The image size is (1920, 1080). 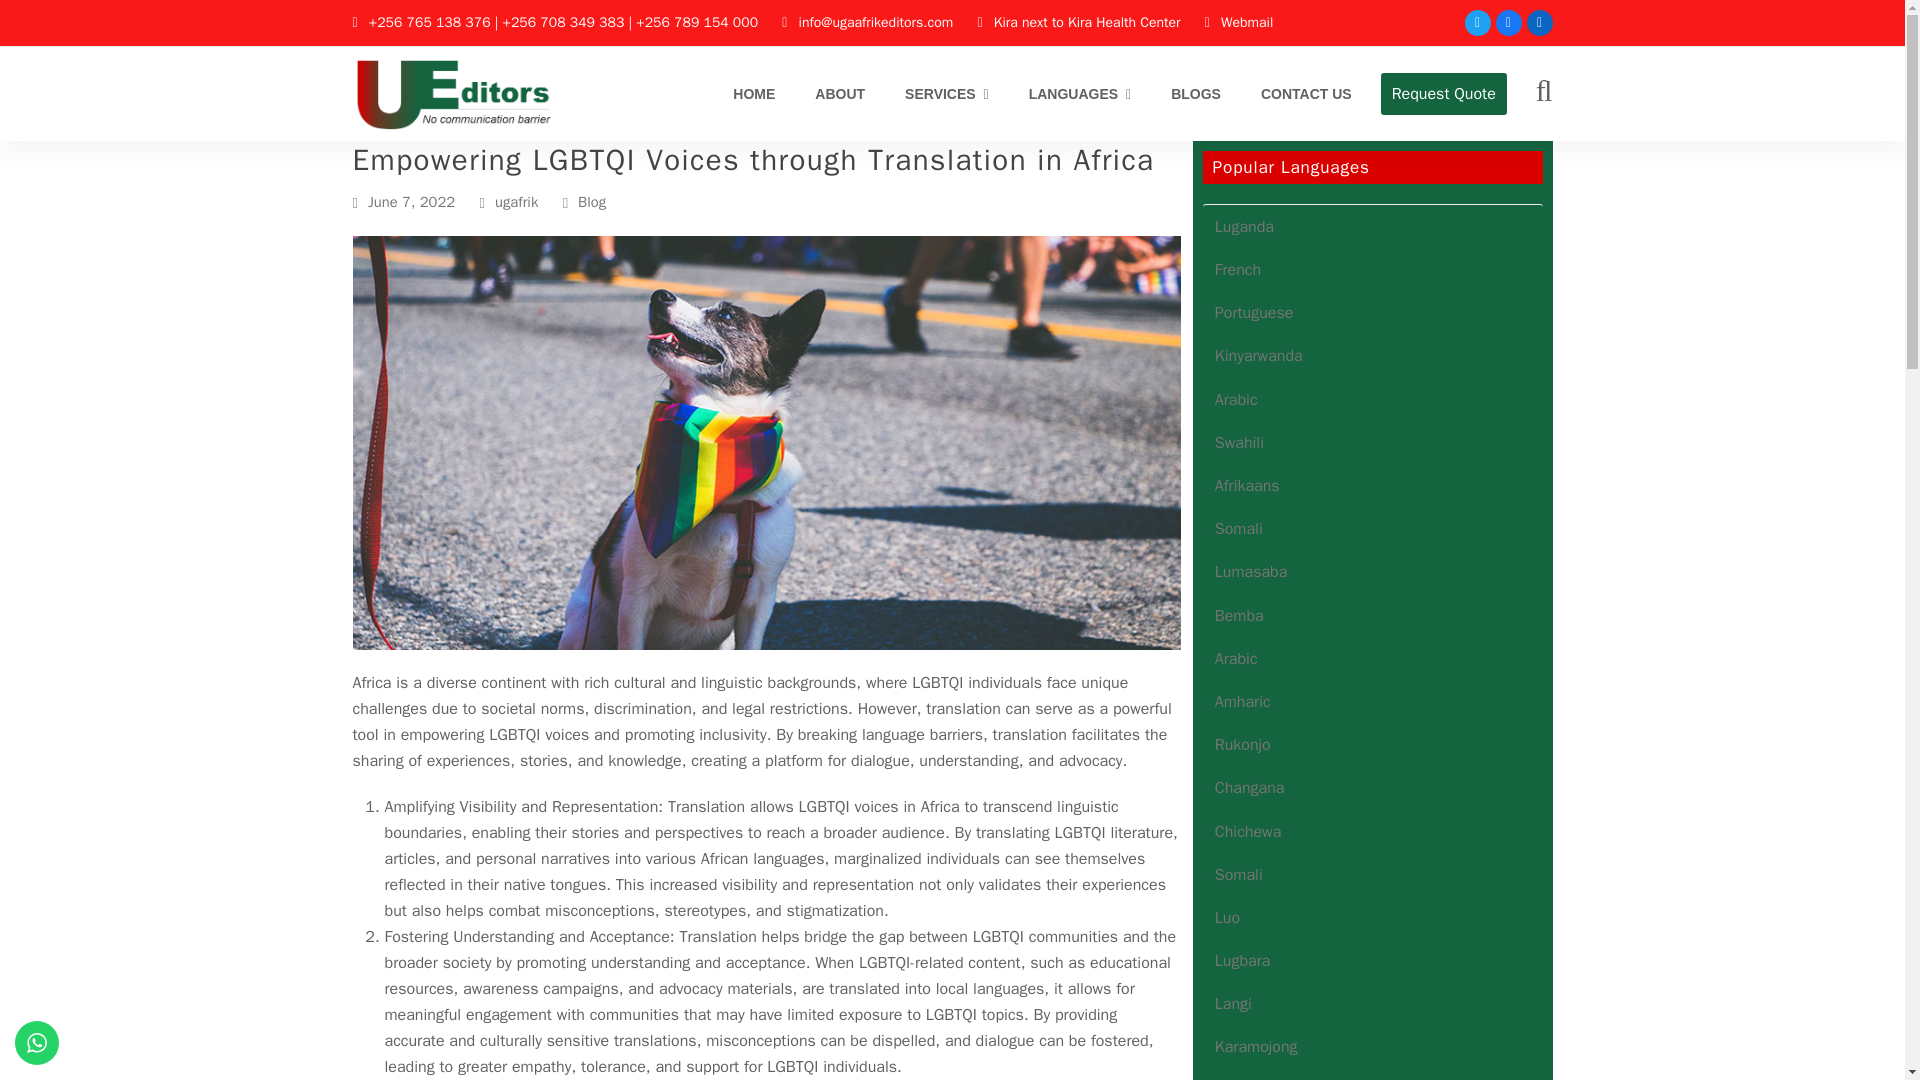 What do you see at coordinates (1246, 22) in the screenshot?
I see `Webmail` at bounding box center [1246, 22].